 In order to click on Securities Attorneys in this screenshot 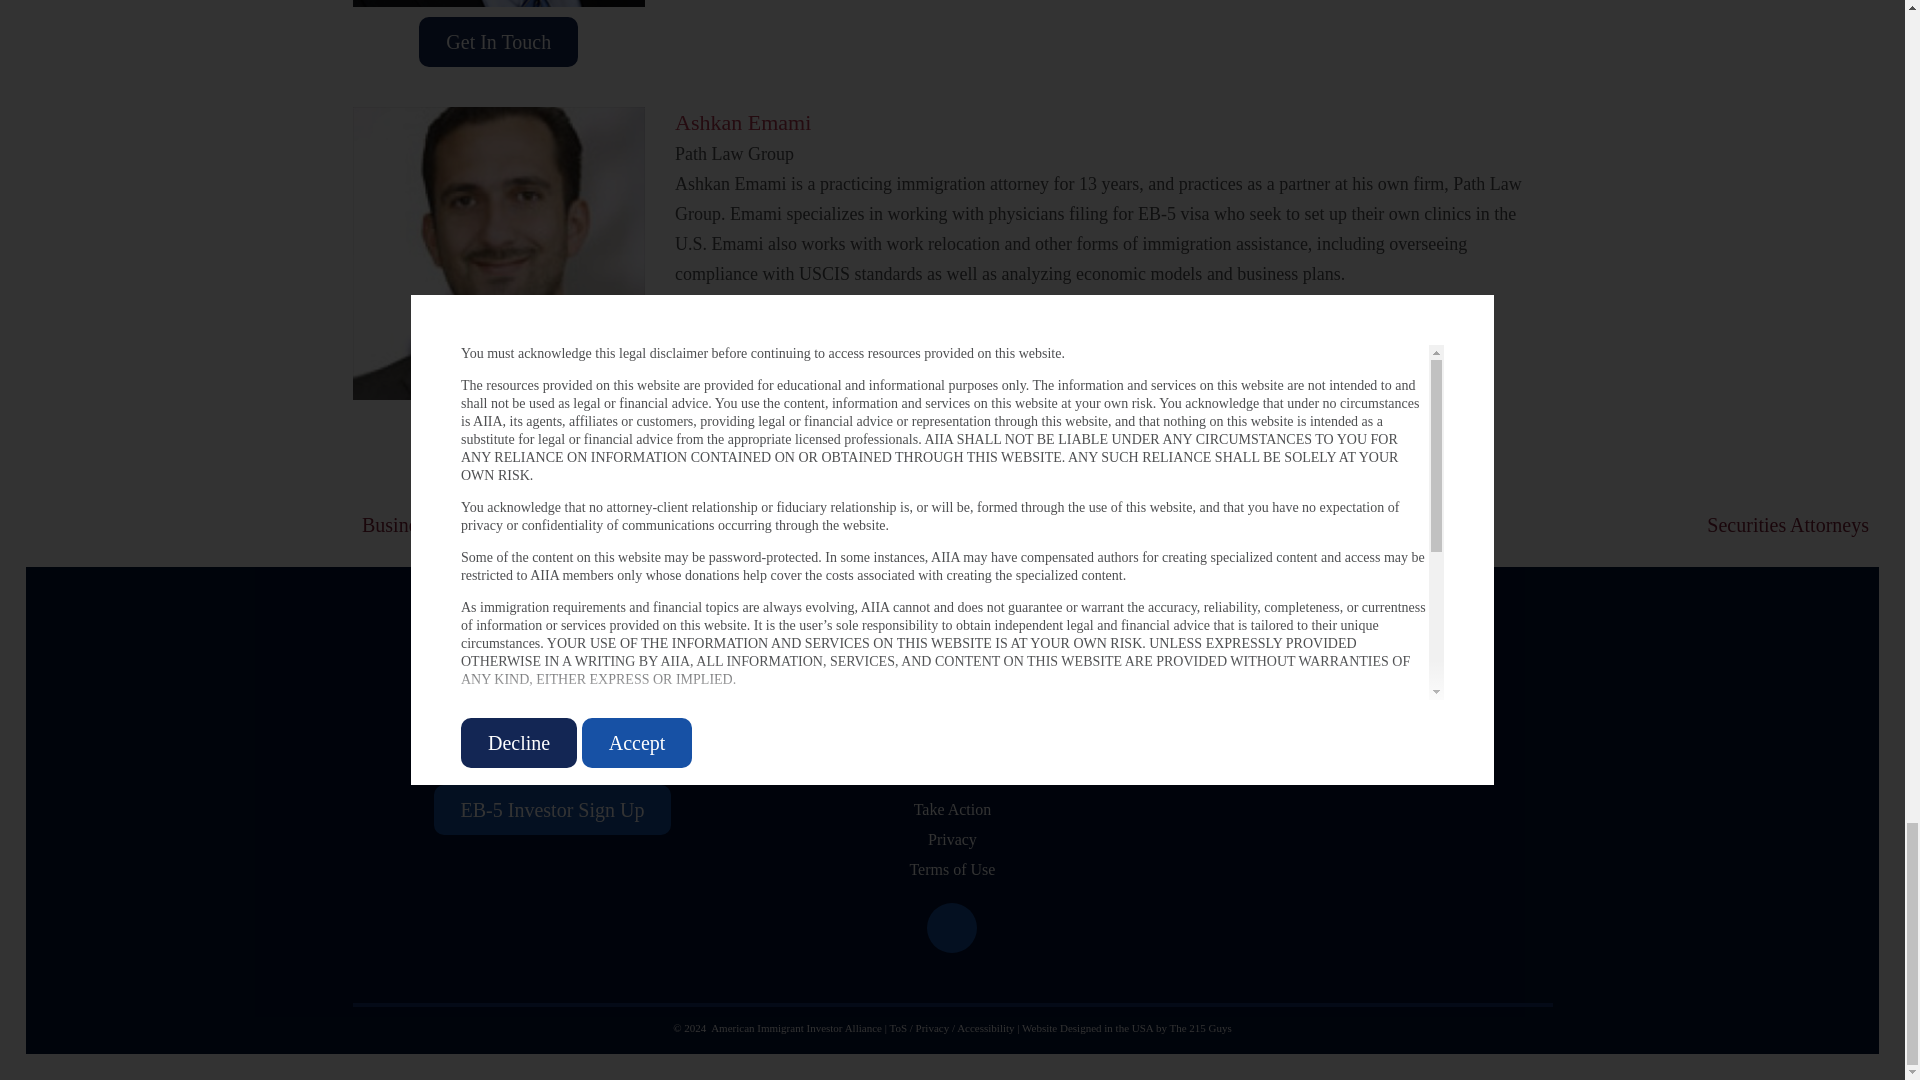, I will do `click(1504, 525)`.